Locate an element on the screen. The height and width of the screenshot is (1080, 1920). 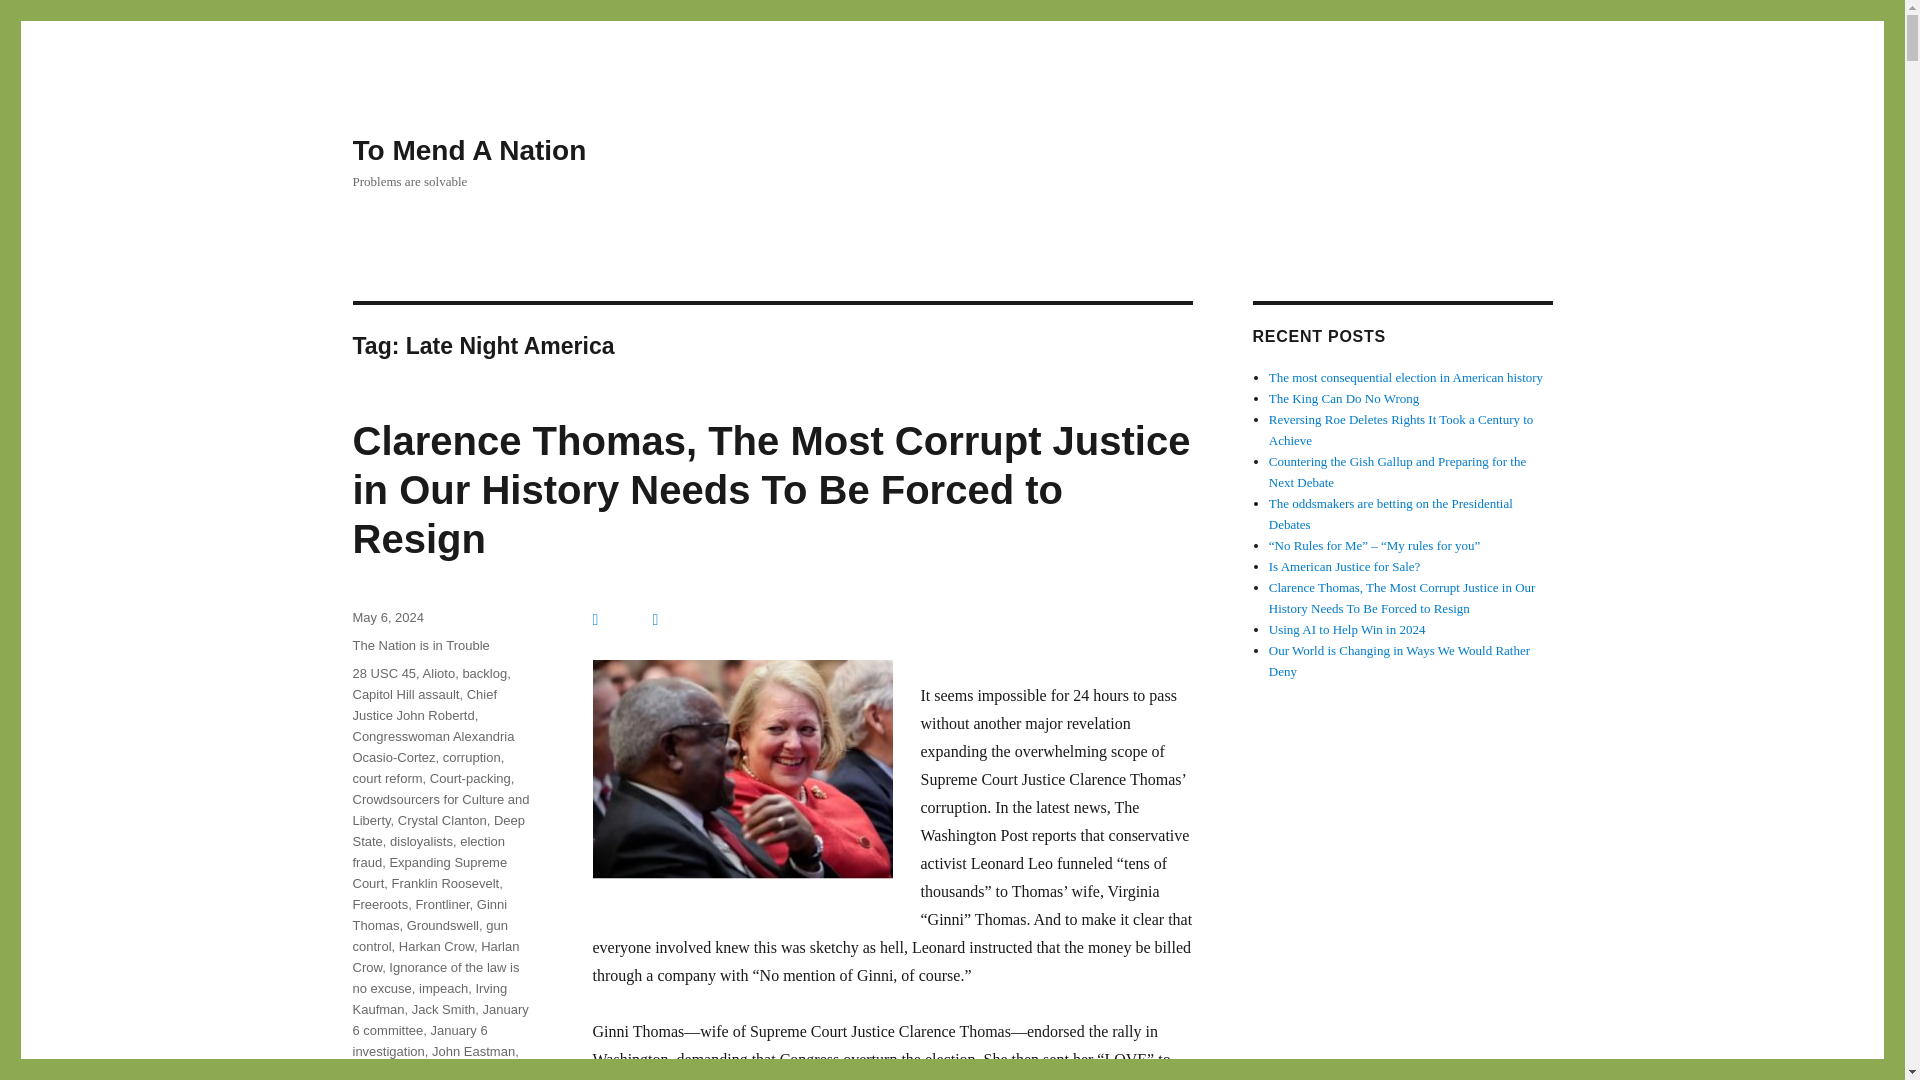
Chief Justice John Robertd is located at coordinates (424, 704).